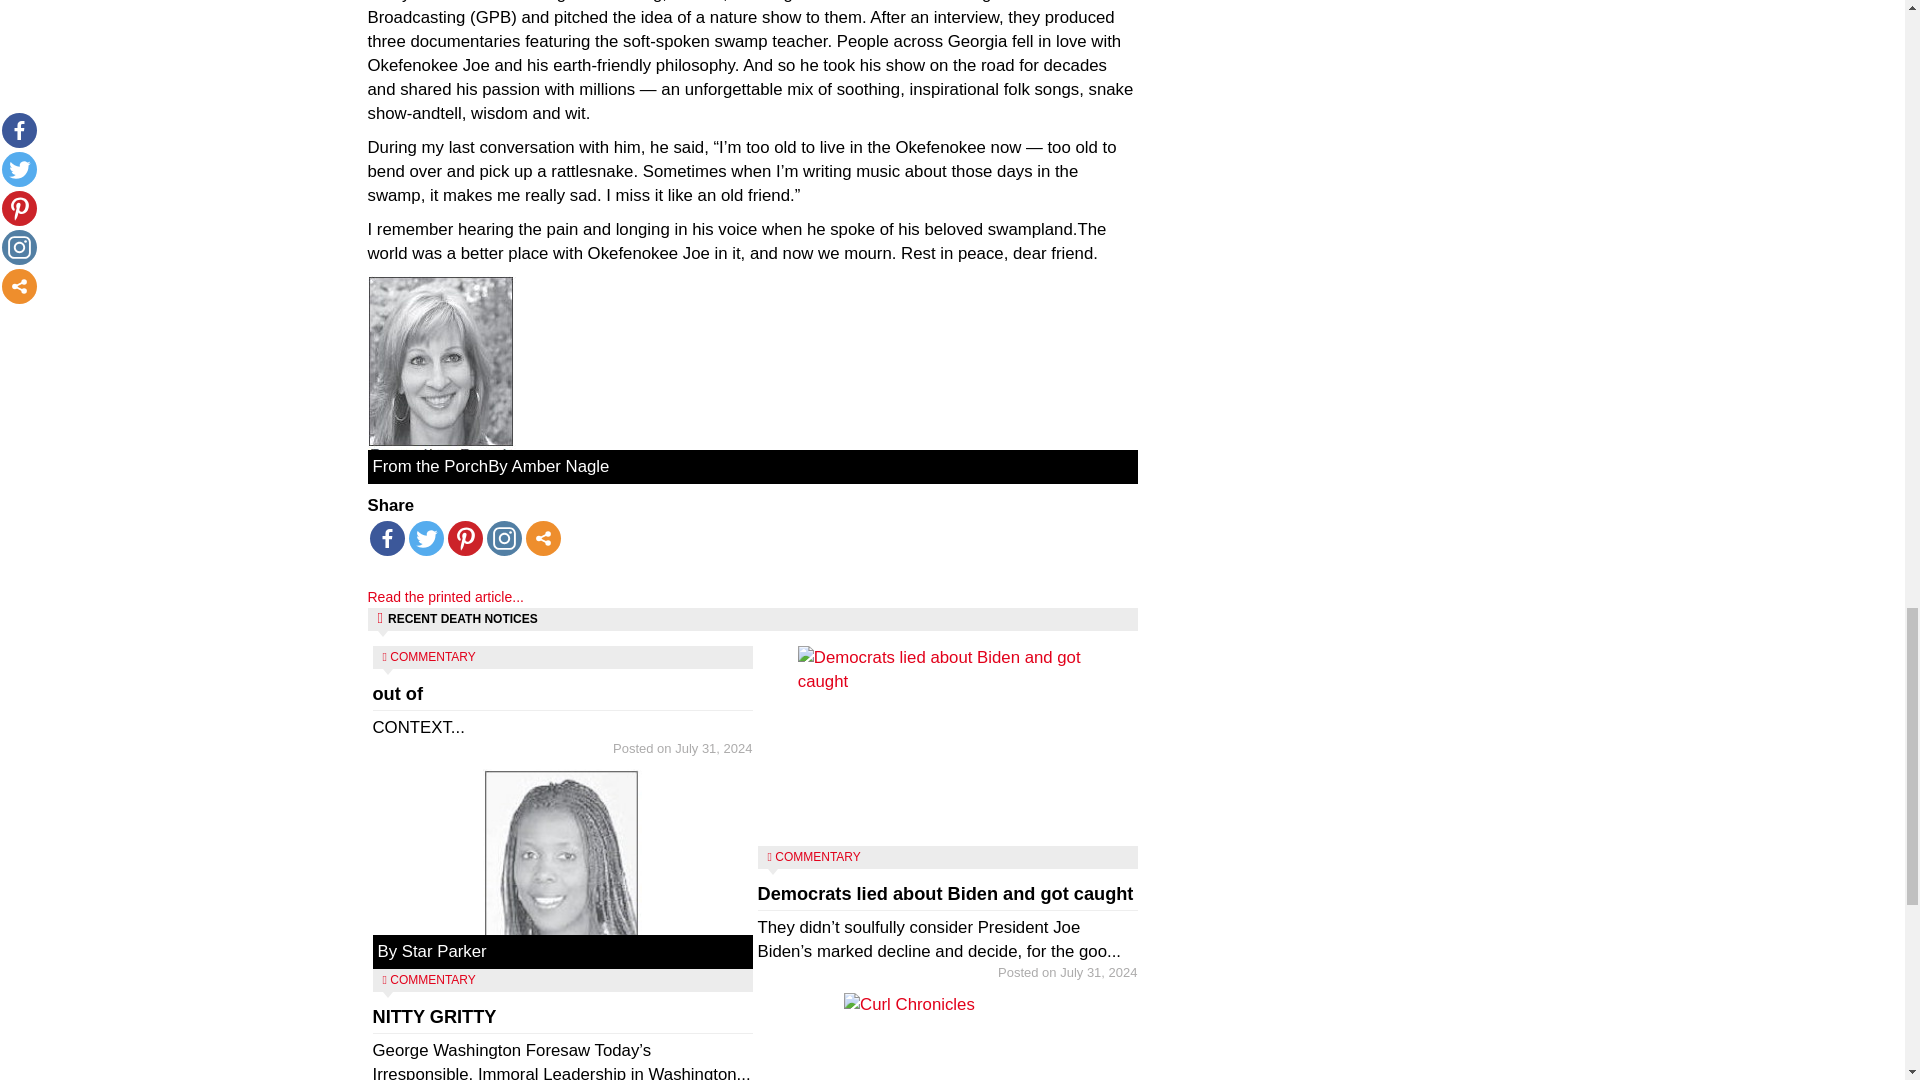 Image resolution: width=1920 pixels, height=1080 pixels. Describe the element at coordinates (446, 596) in the screenshot. I see `Read the printed article...` at that location.